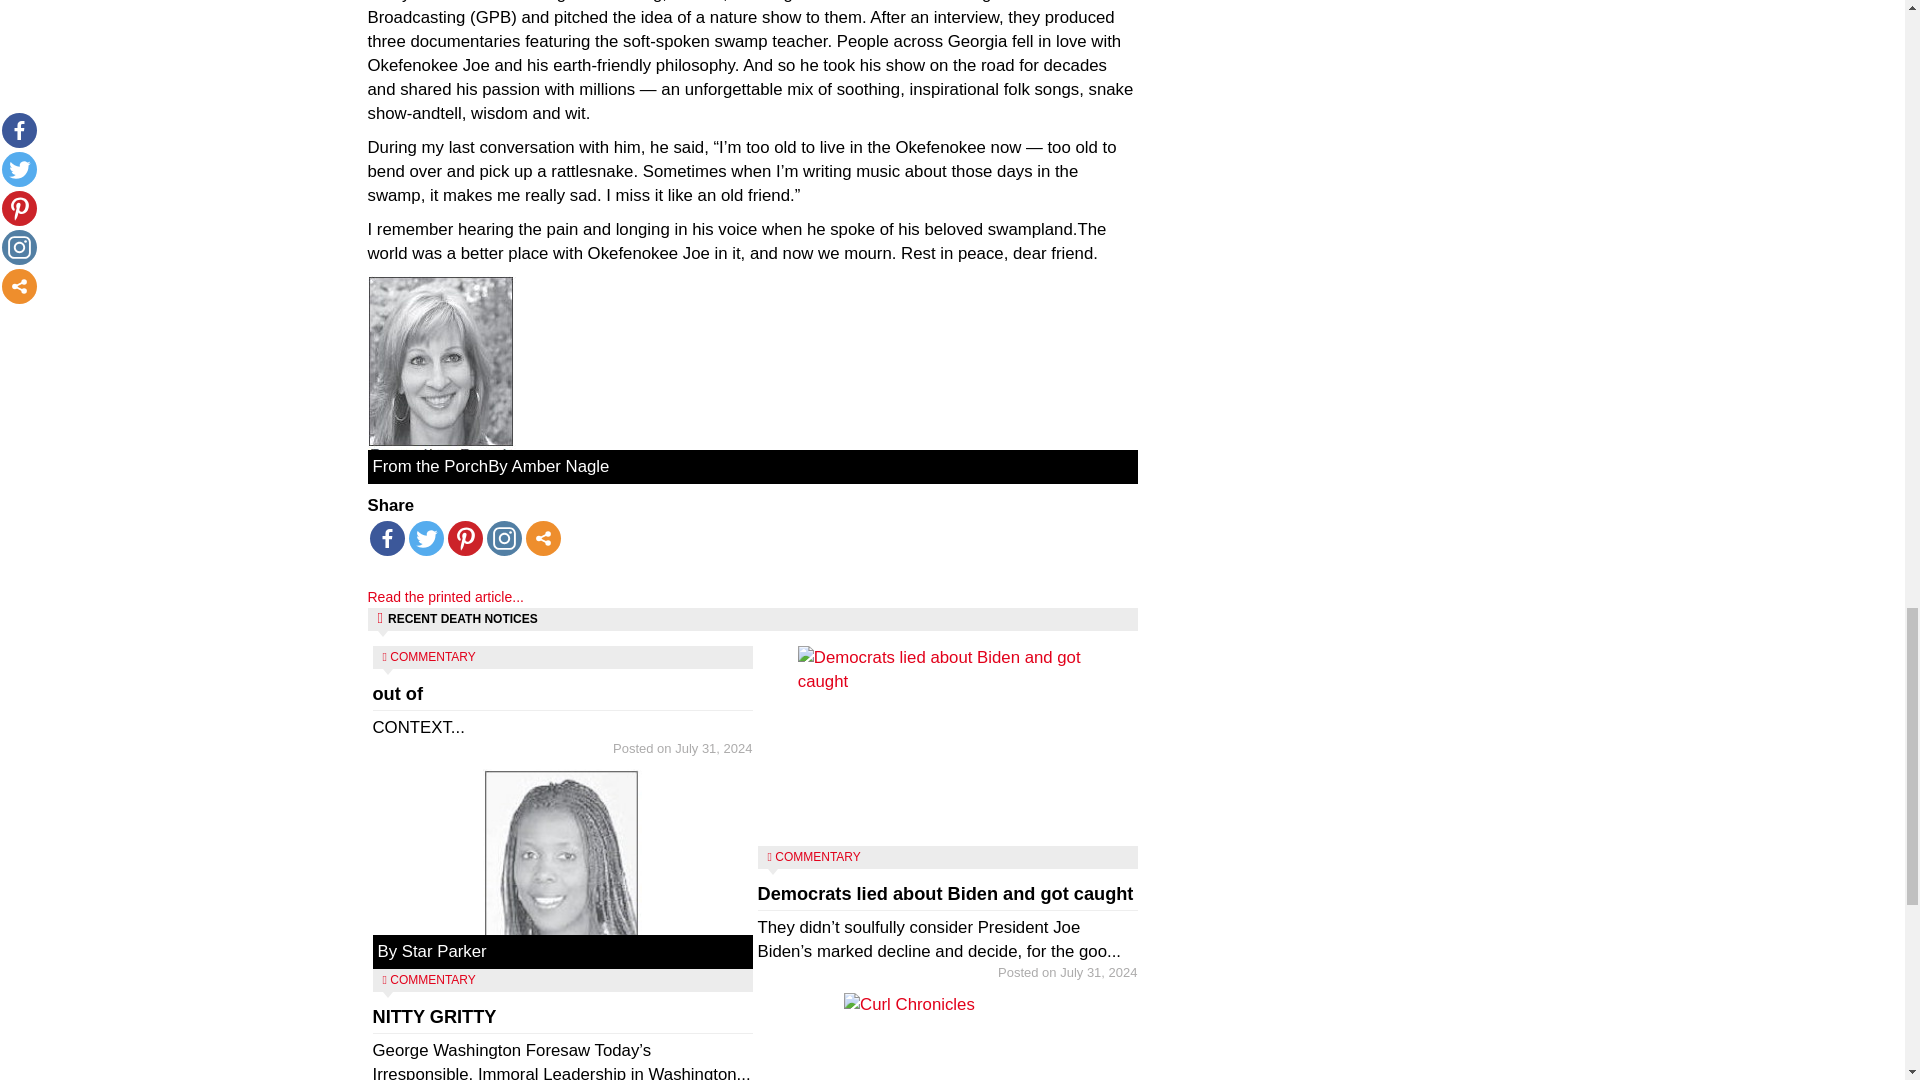 Image resolution: width=1920 pixels, height=1080 pixels. Describe the element at coordinates (446, 596) in the screenshot. I see `Read the printed article...` at that location.